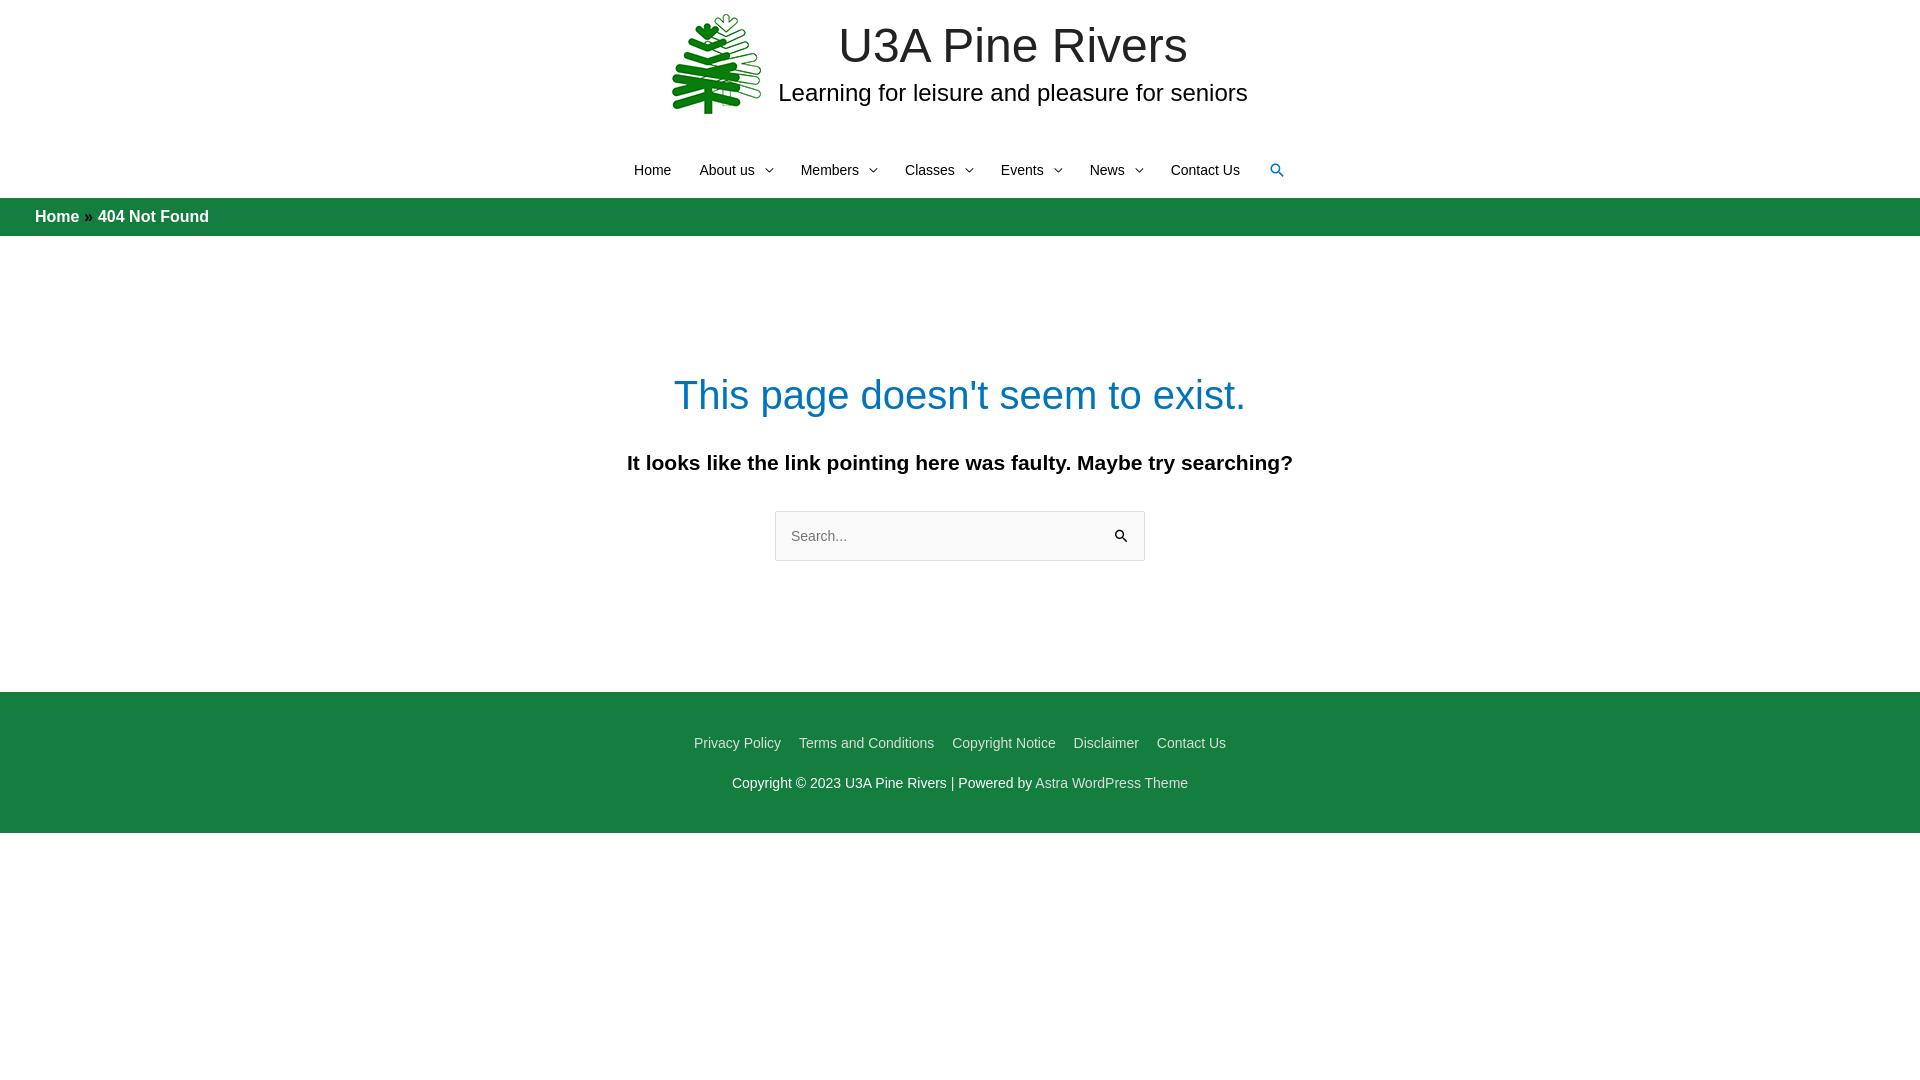 This screenshot has height=1080, width=1920. Describe the element at coordinates (939, 170) in the screenshot. I see `Classes` at that location.